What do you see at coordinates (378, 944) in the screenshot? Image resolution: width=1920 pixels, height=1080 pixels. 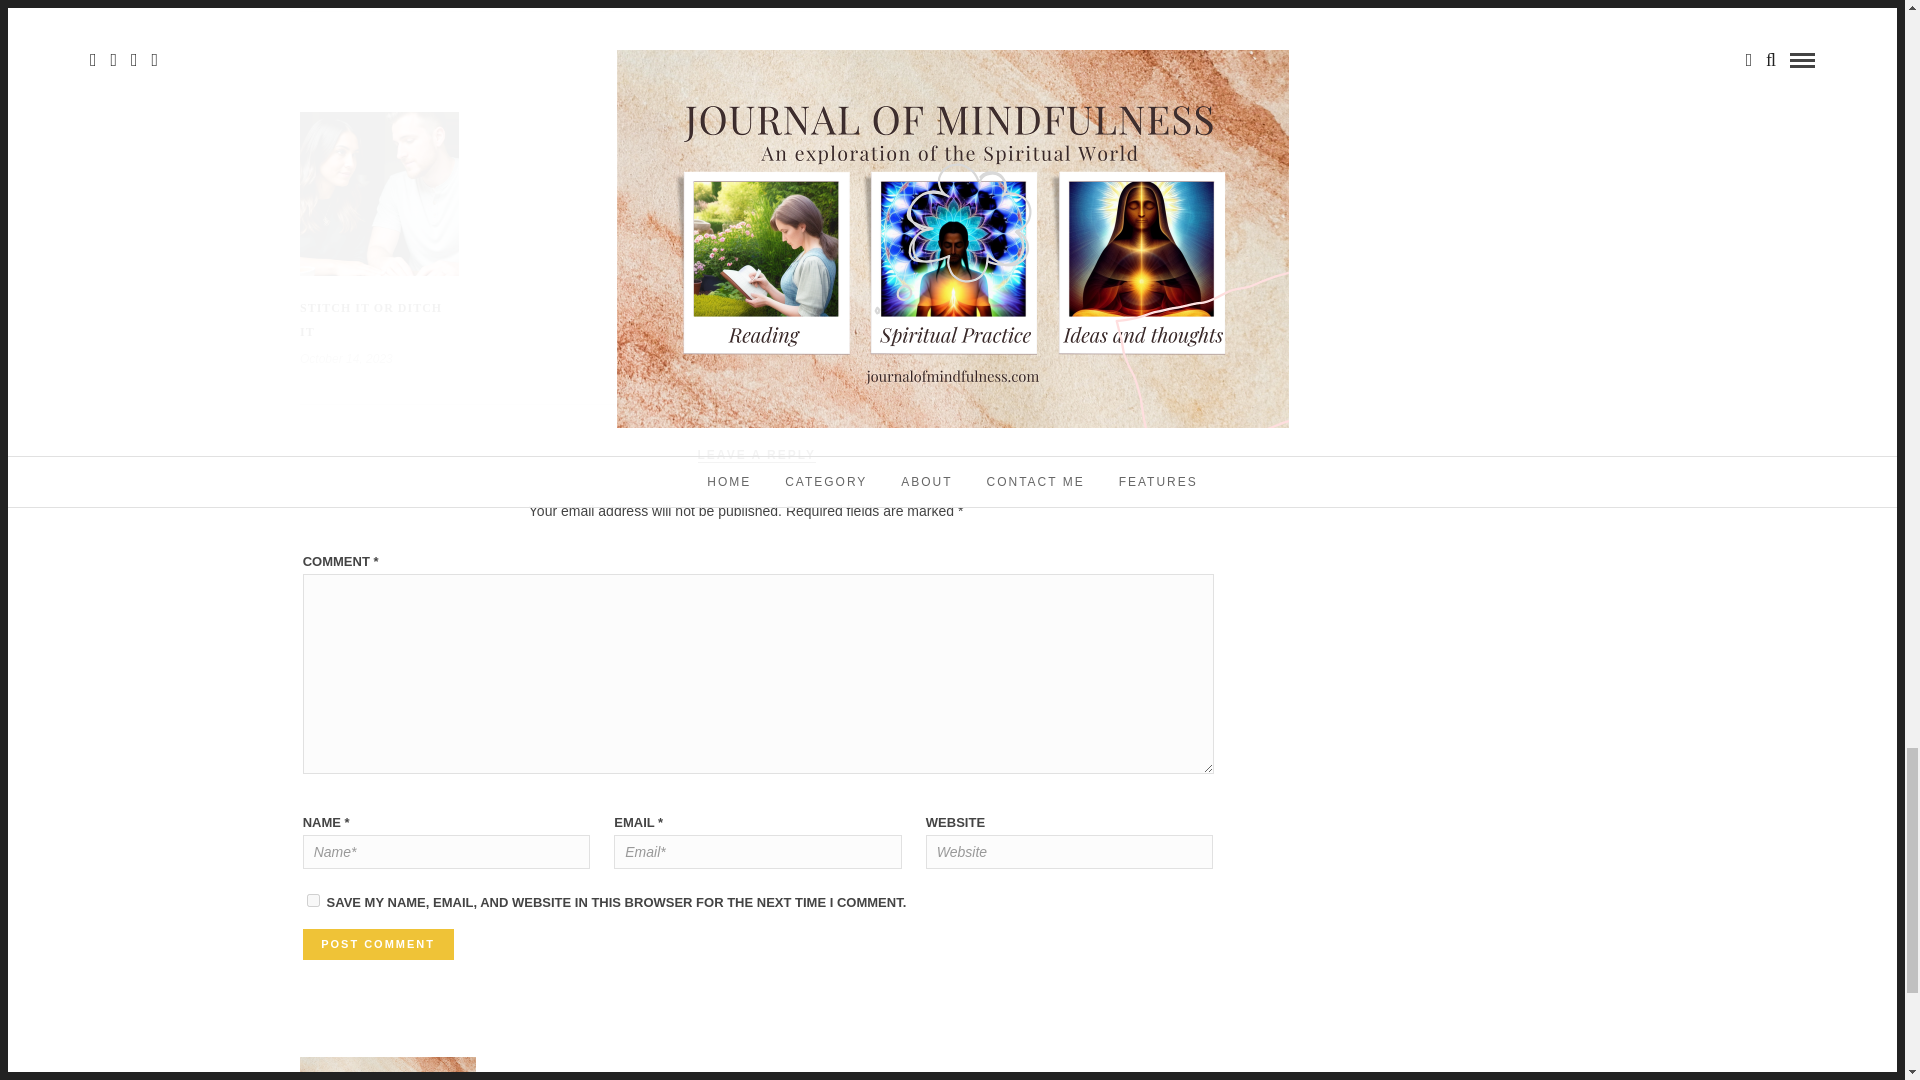 I see `Post Comment` at bounding box center [378, 944].